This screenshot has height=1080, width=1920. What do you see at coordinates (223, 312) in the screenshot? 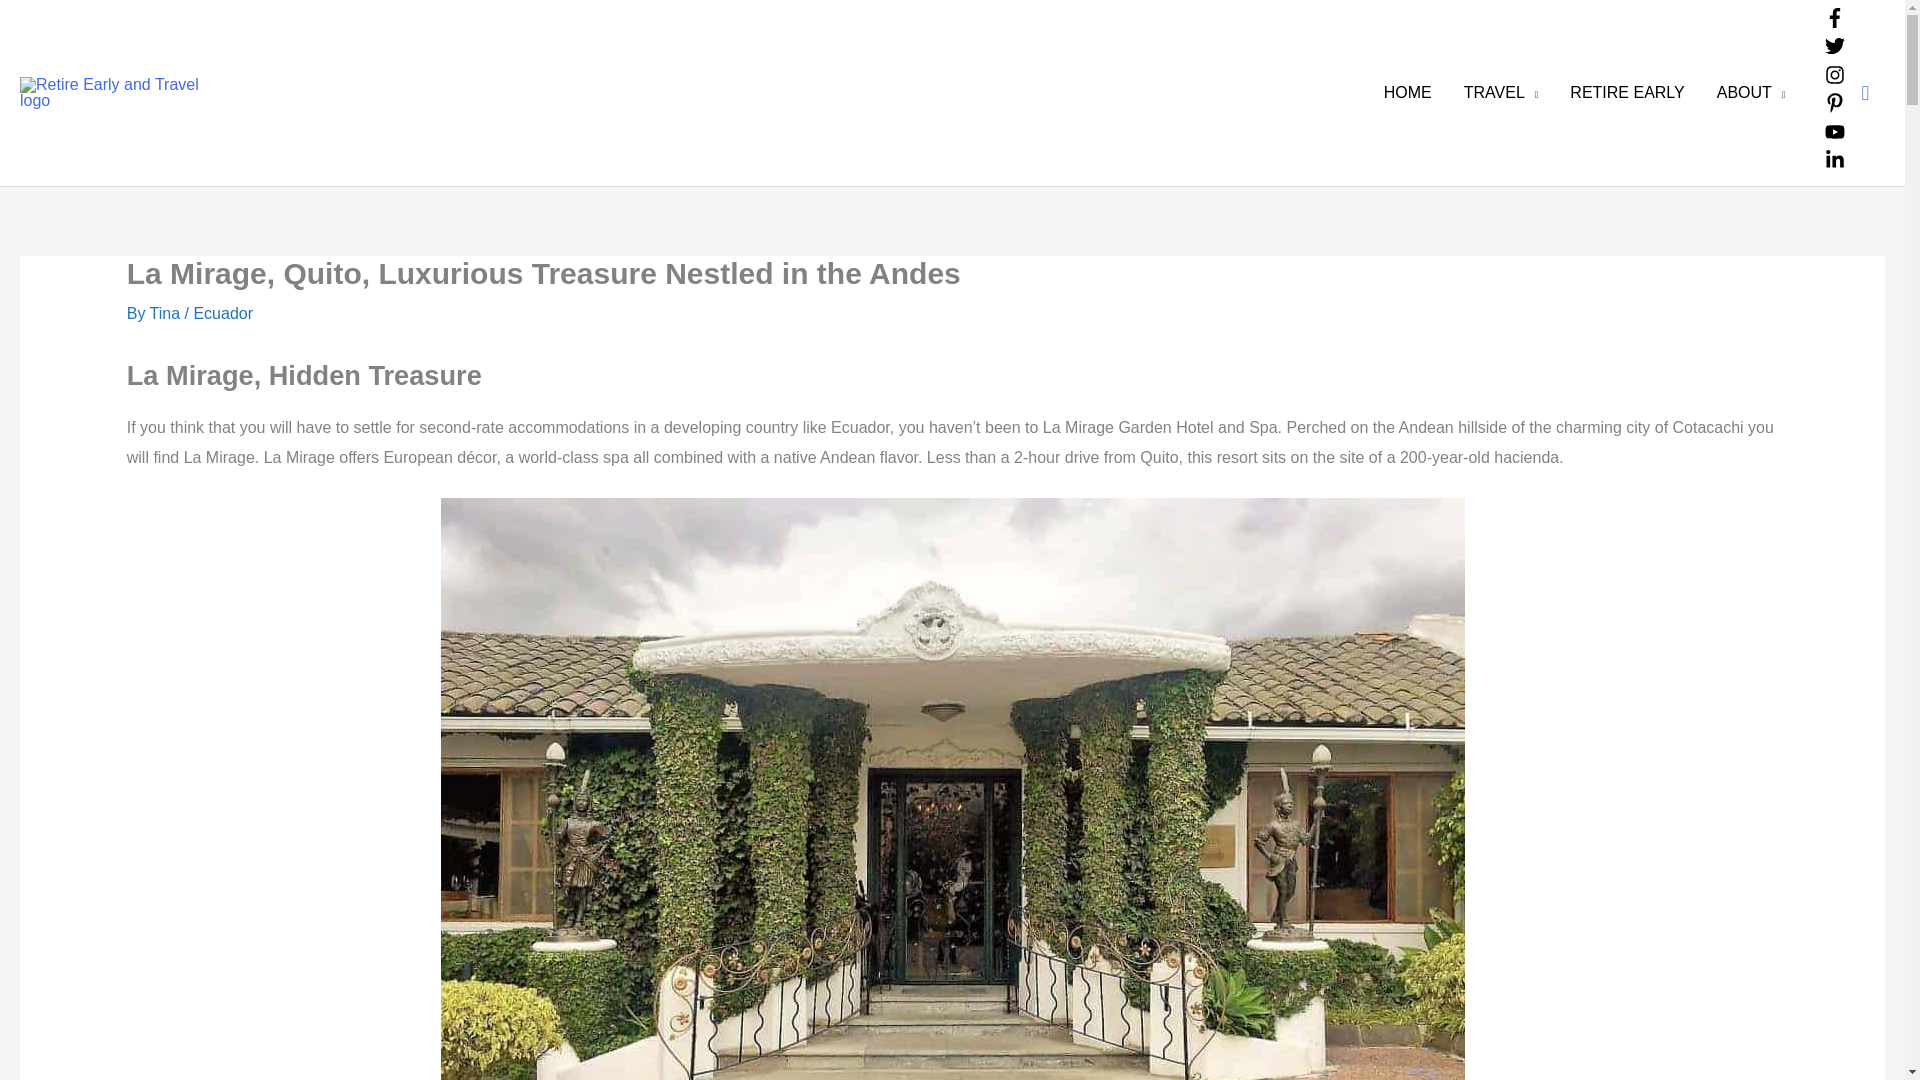
I see `Ecuador` at bounding box center [223, 312].